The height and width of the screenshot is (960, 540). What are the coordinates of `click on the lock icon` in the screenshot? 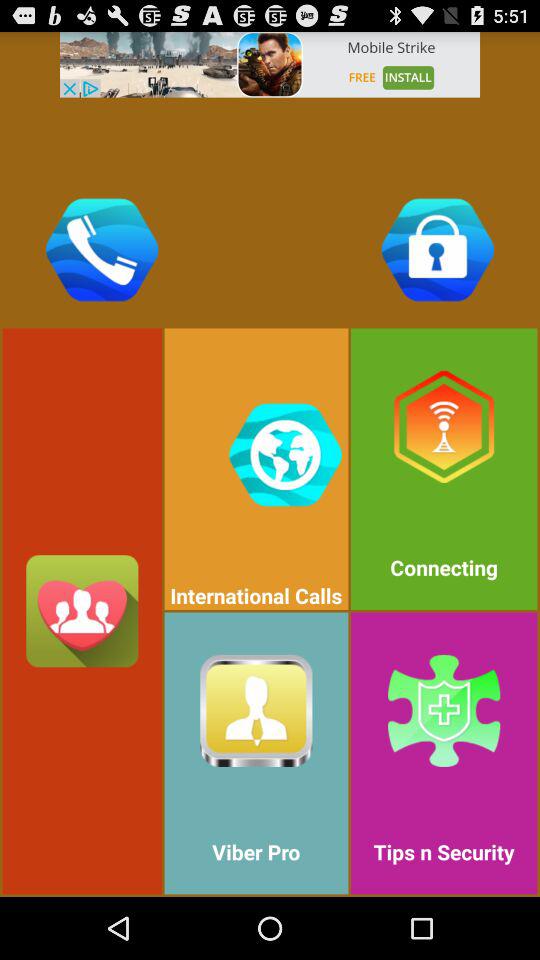 It's located at (438, 250).